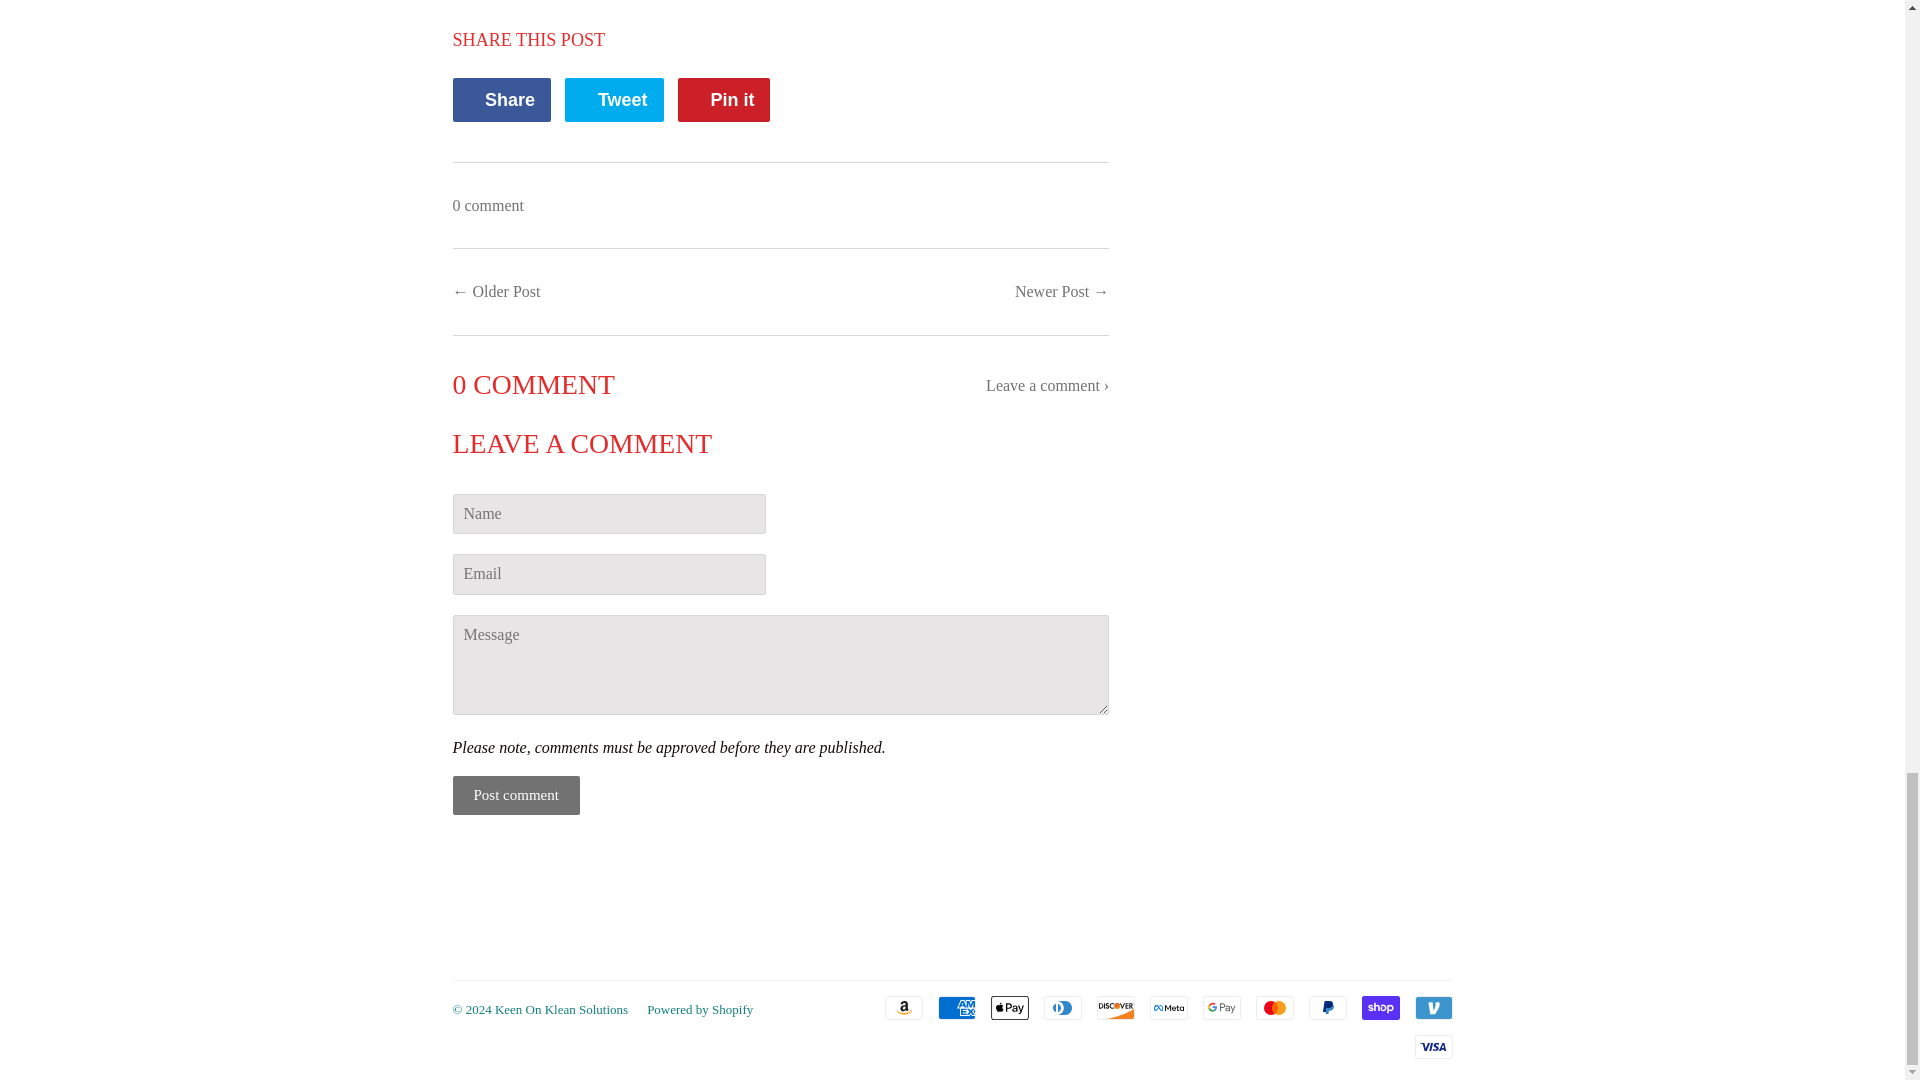 The image size is (1920, 1080). I want to click on Amazon, so click(1008, 1007).